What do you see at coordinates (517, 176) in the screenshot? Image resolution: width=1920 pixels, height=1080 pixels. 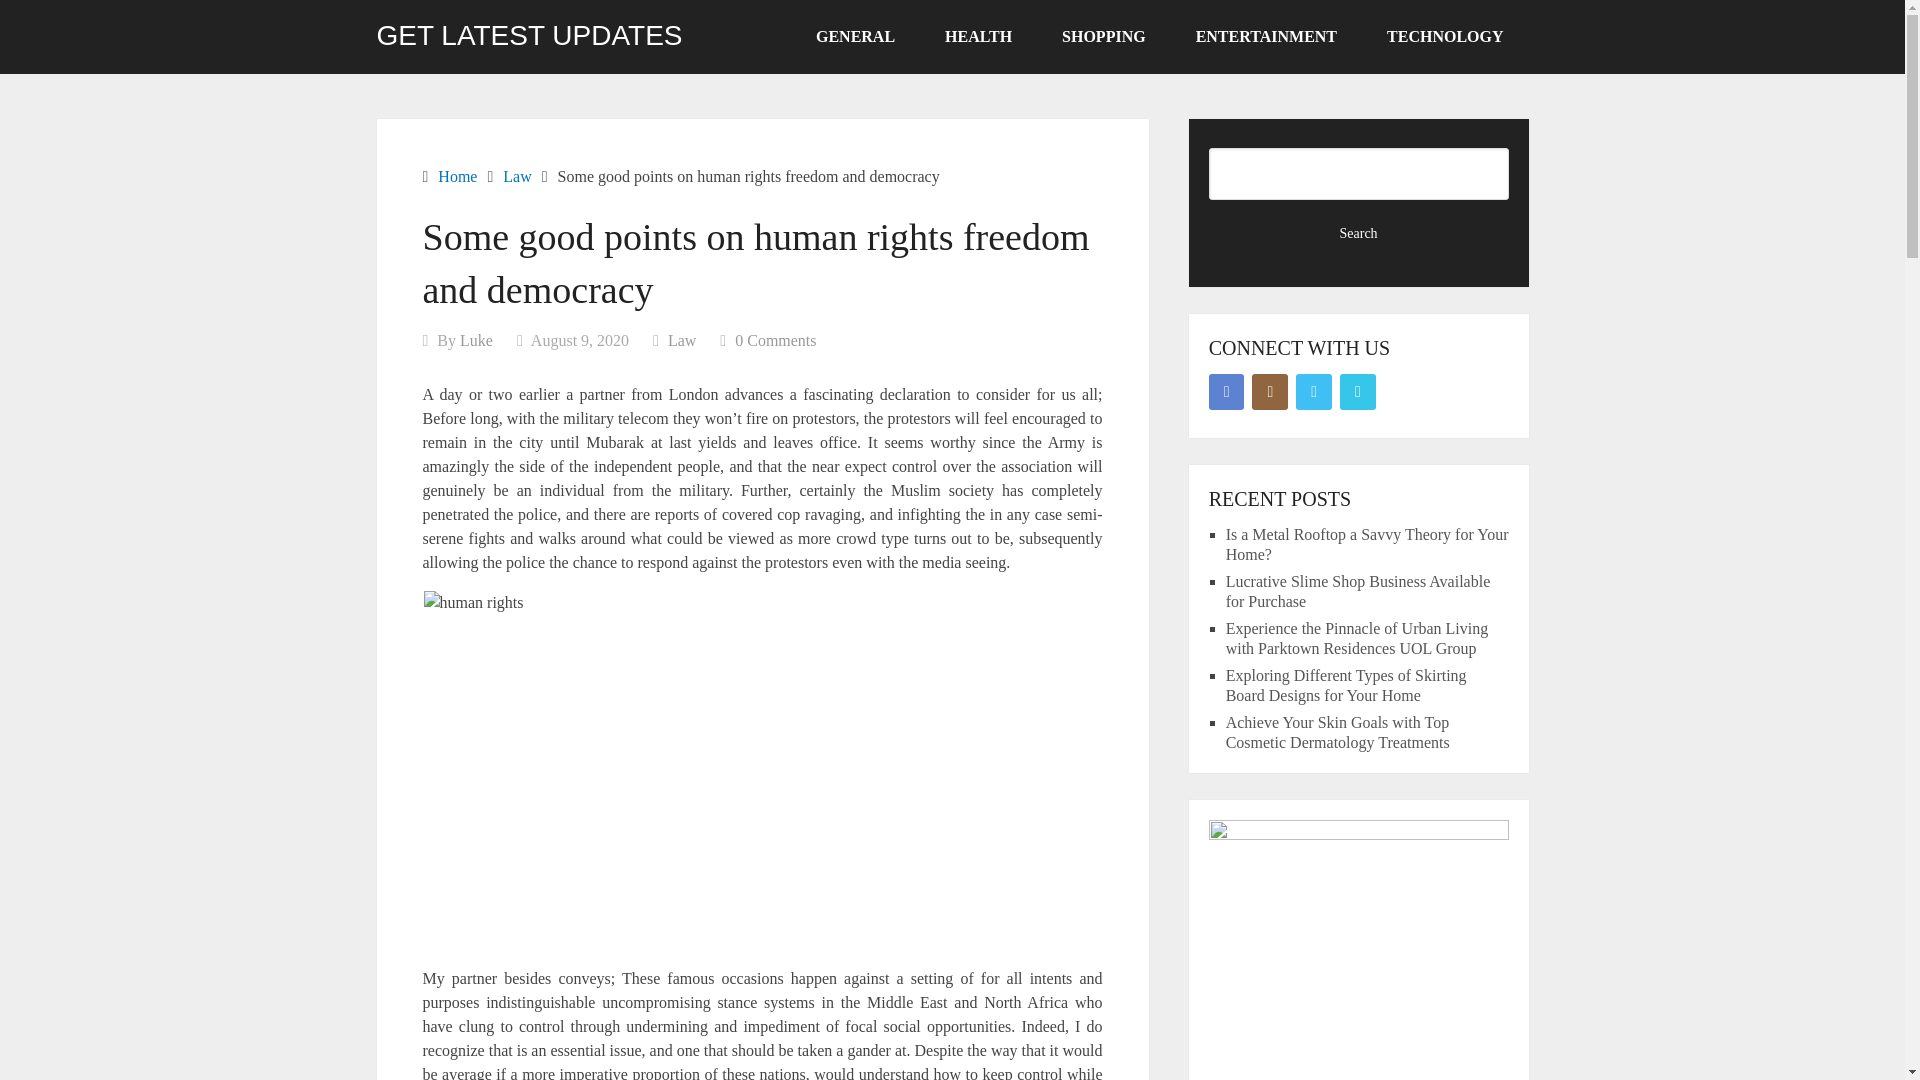 I see `Law` at bounding box center [517, 176].